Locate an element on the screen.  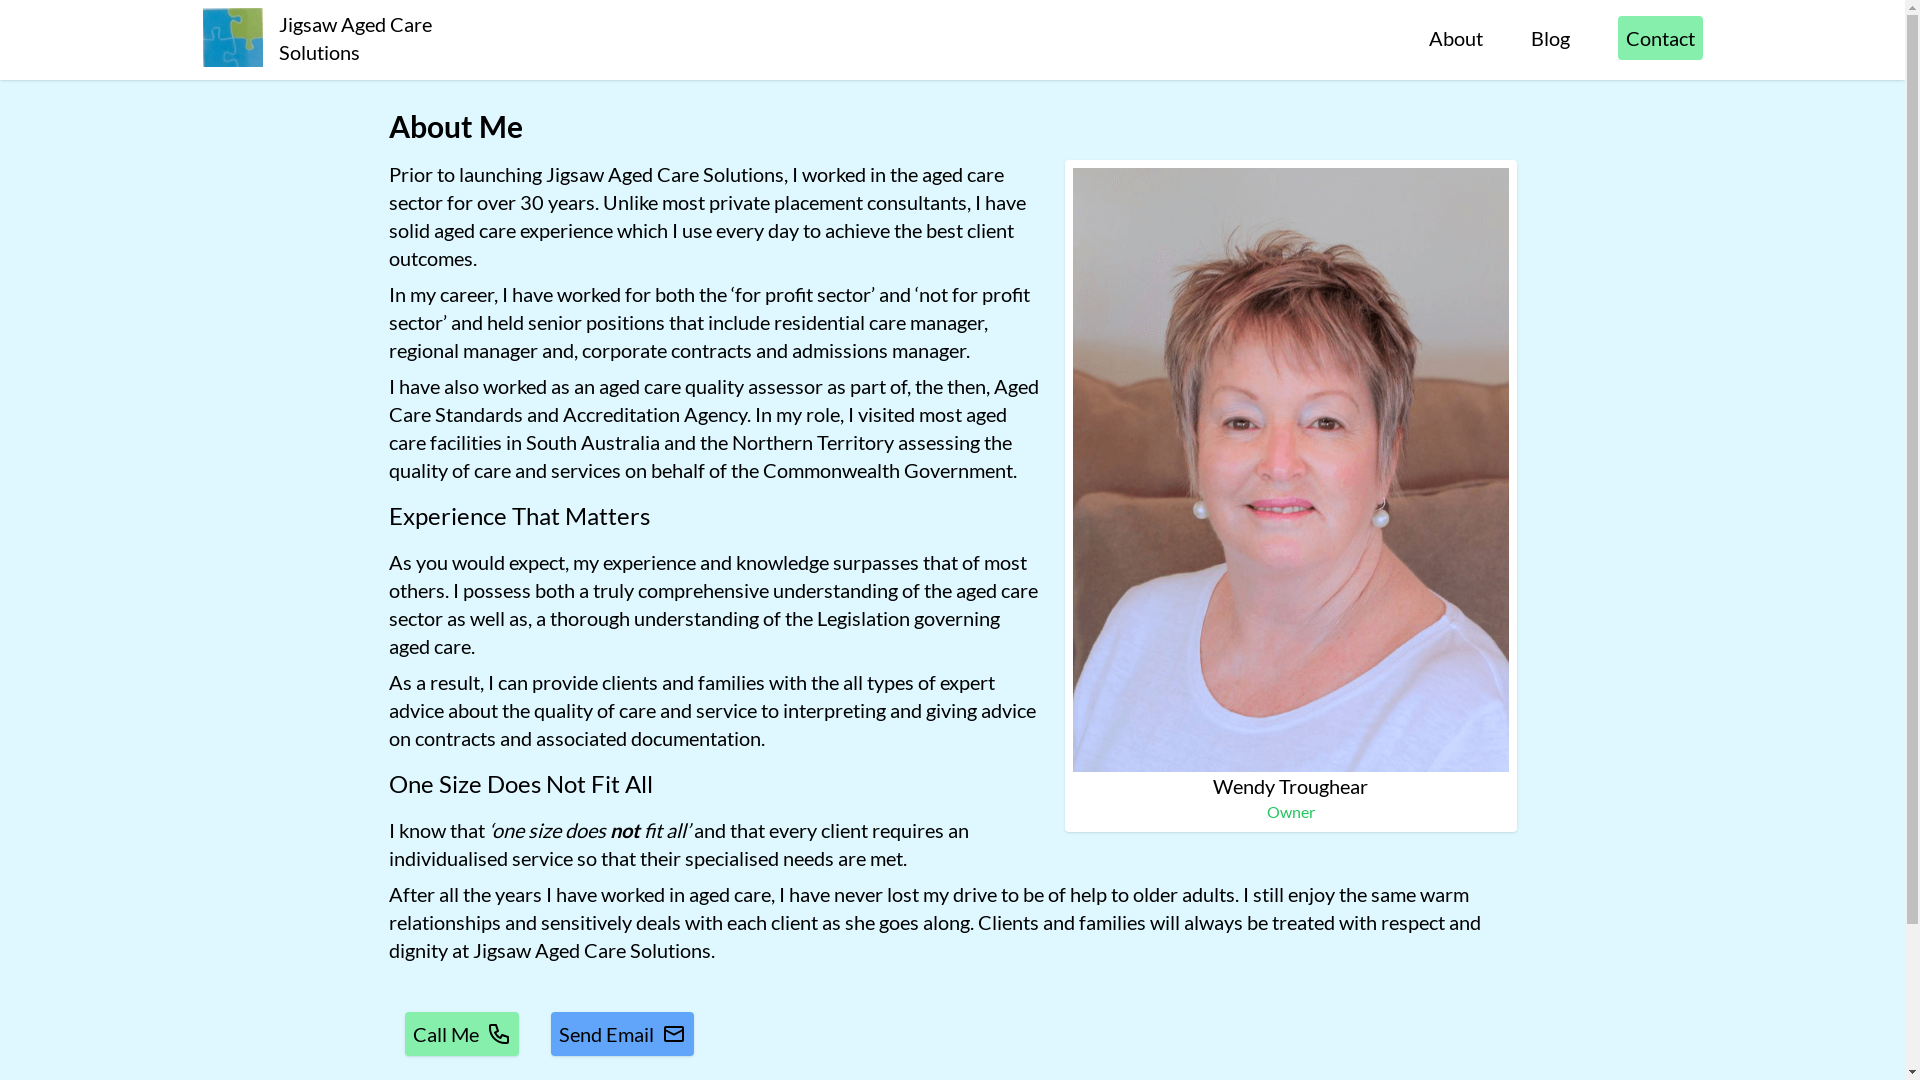
Contact is located at coordinates (1660, 38).